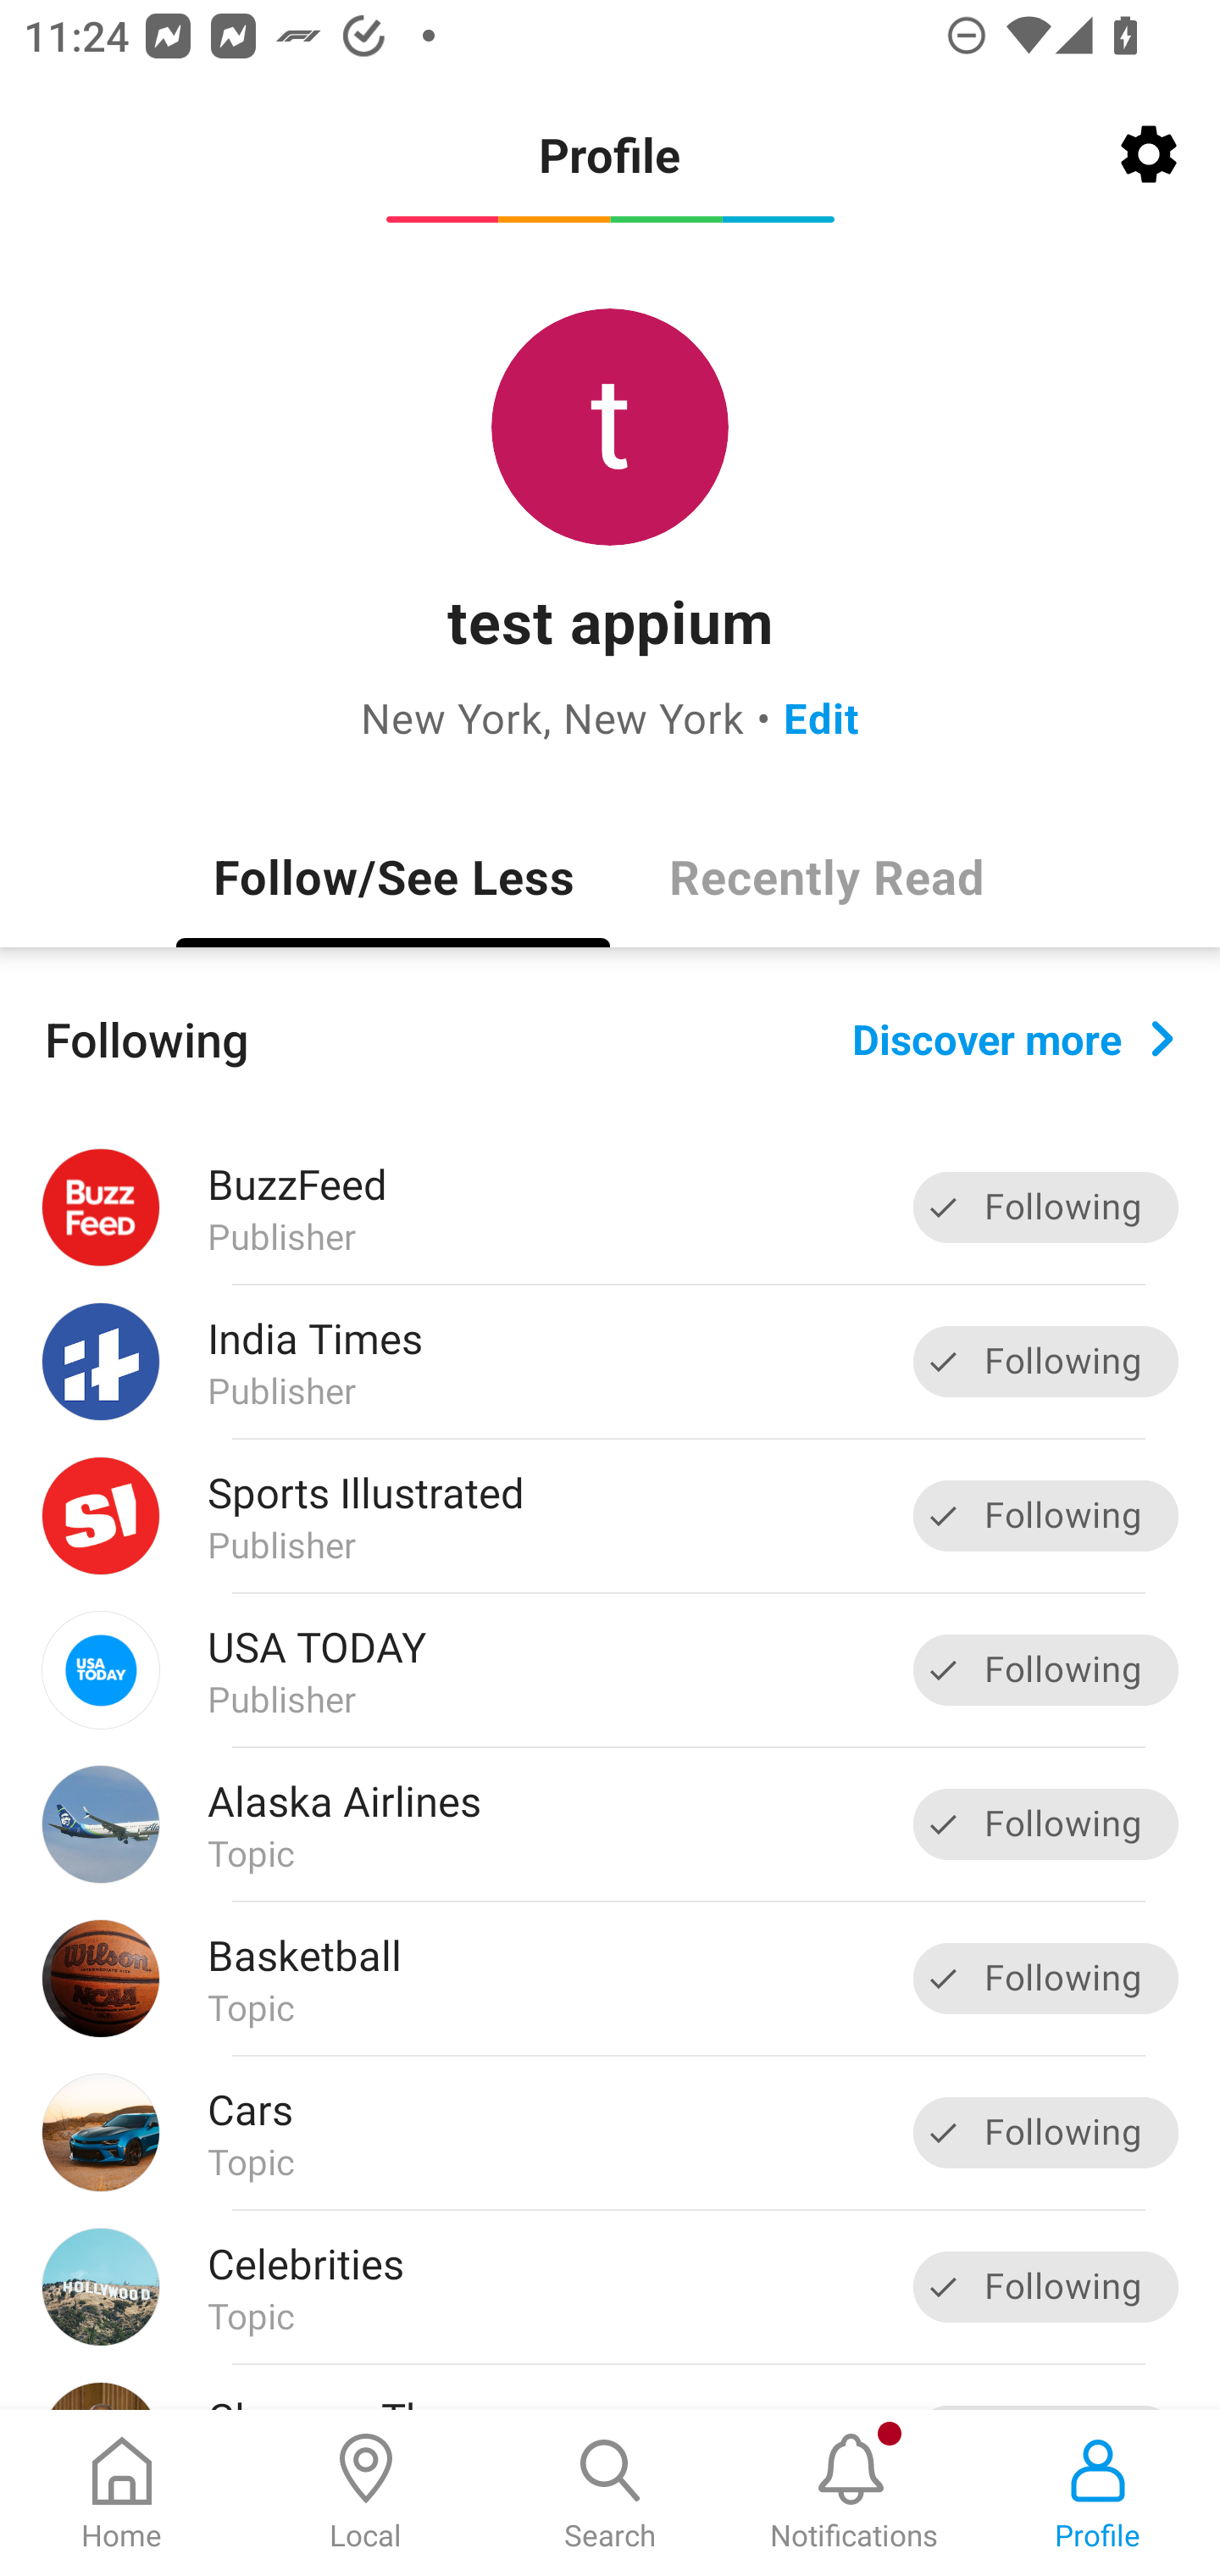 Image resolution: width=1220 pixels, height=2576 pixels. Describe the element at coordinates (1045, 1208) in the screenshot. I see `Following` at that location.